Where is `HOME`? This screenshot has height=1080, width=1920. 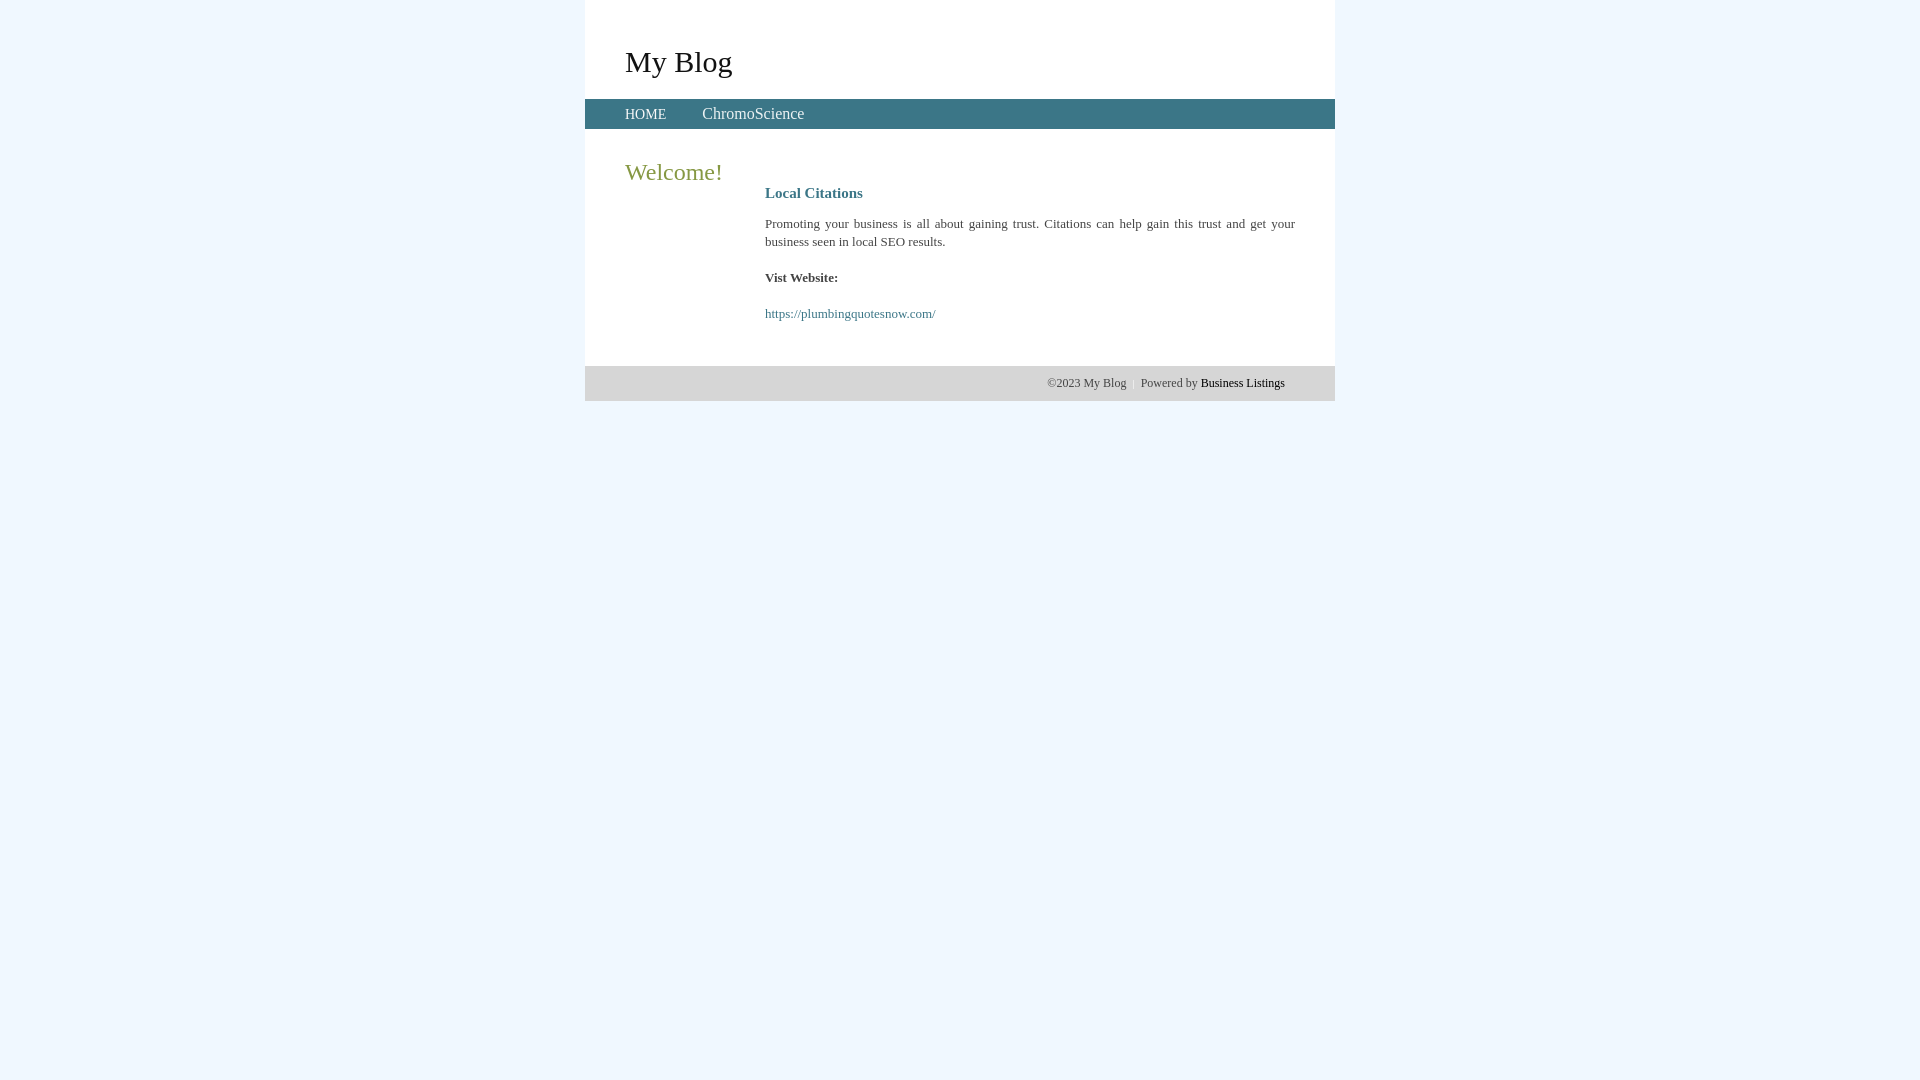 HOME is located at coordinates (646, 114).